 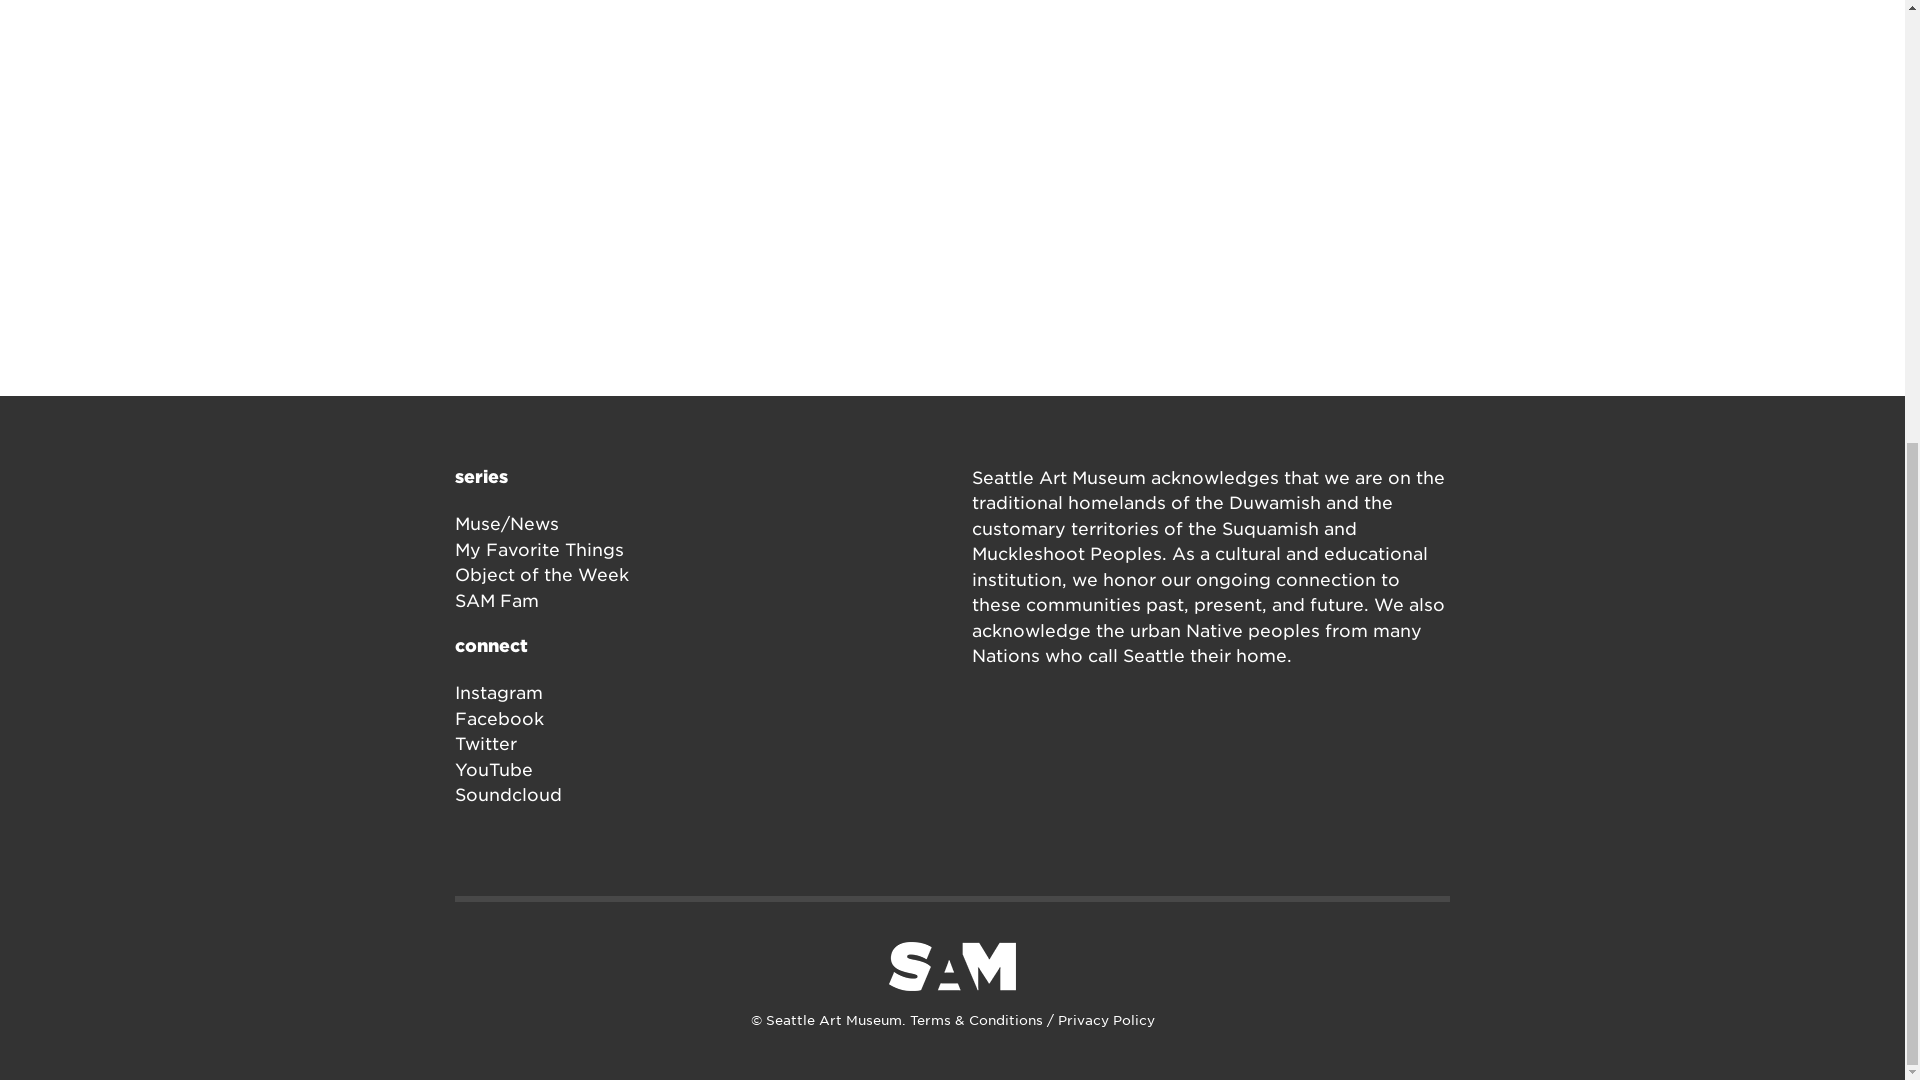 What do you see at coordinates (494, 770) in the screenshot?
I see `YouTube` at bounding box center [494, 770].